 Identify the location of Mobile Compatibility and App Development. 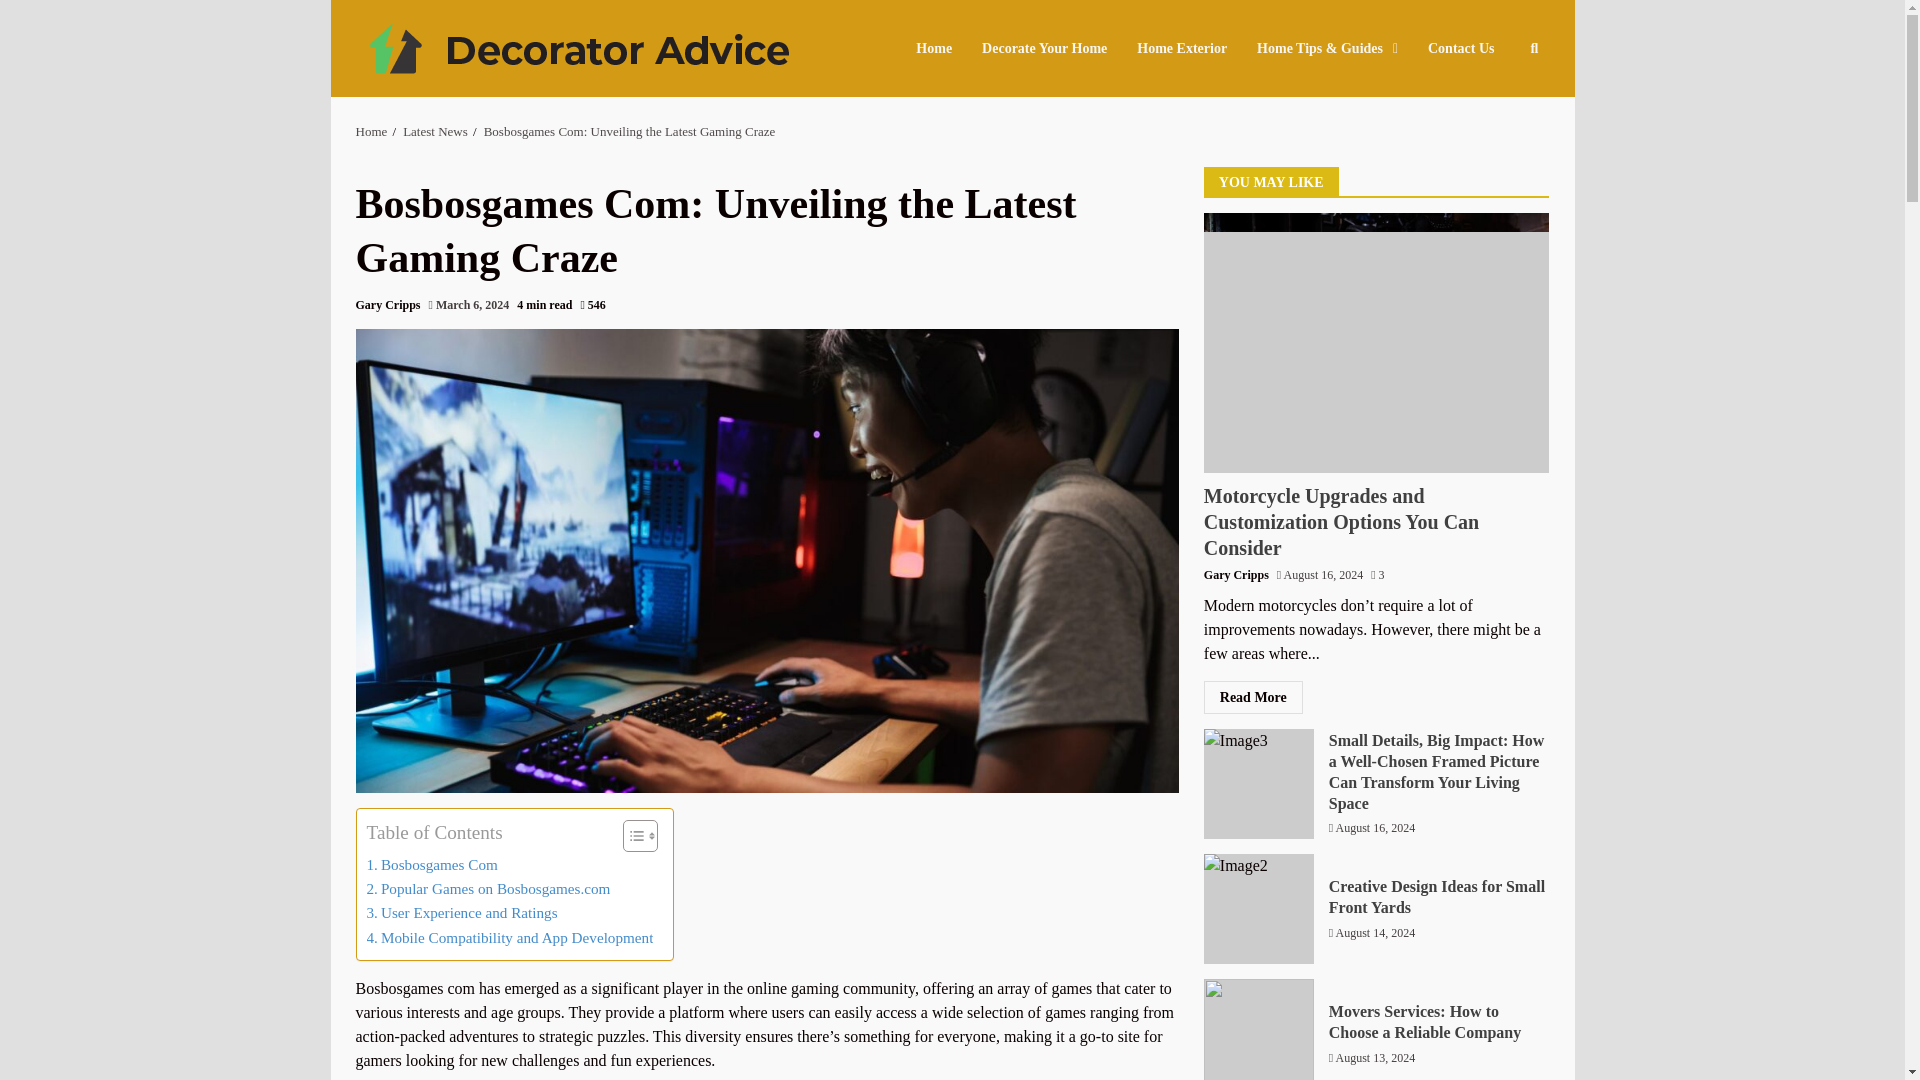
(509, 938).